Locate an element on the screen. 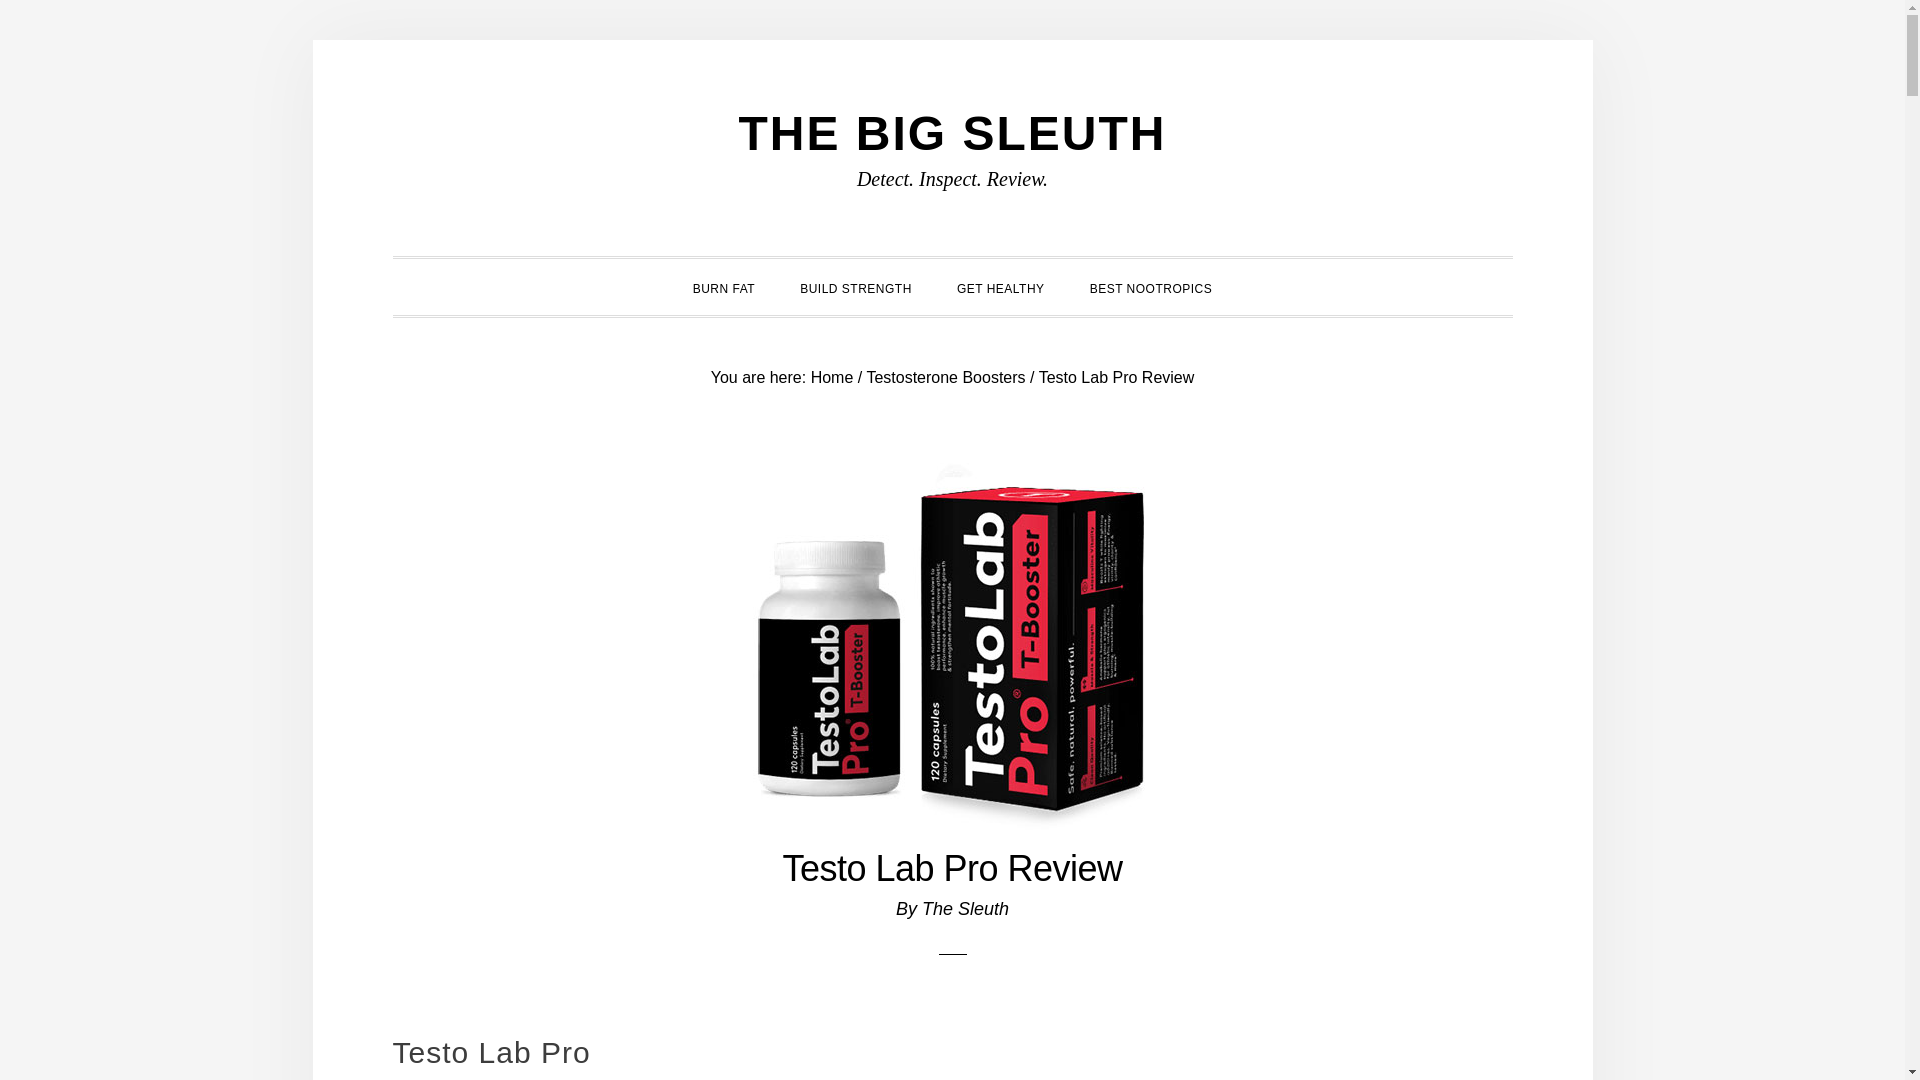 The image size is (1920, 1080). BURN FAT is located at coordinates (724, 286).